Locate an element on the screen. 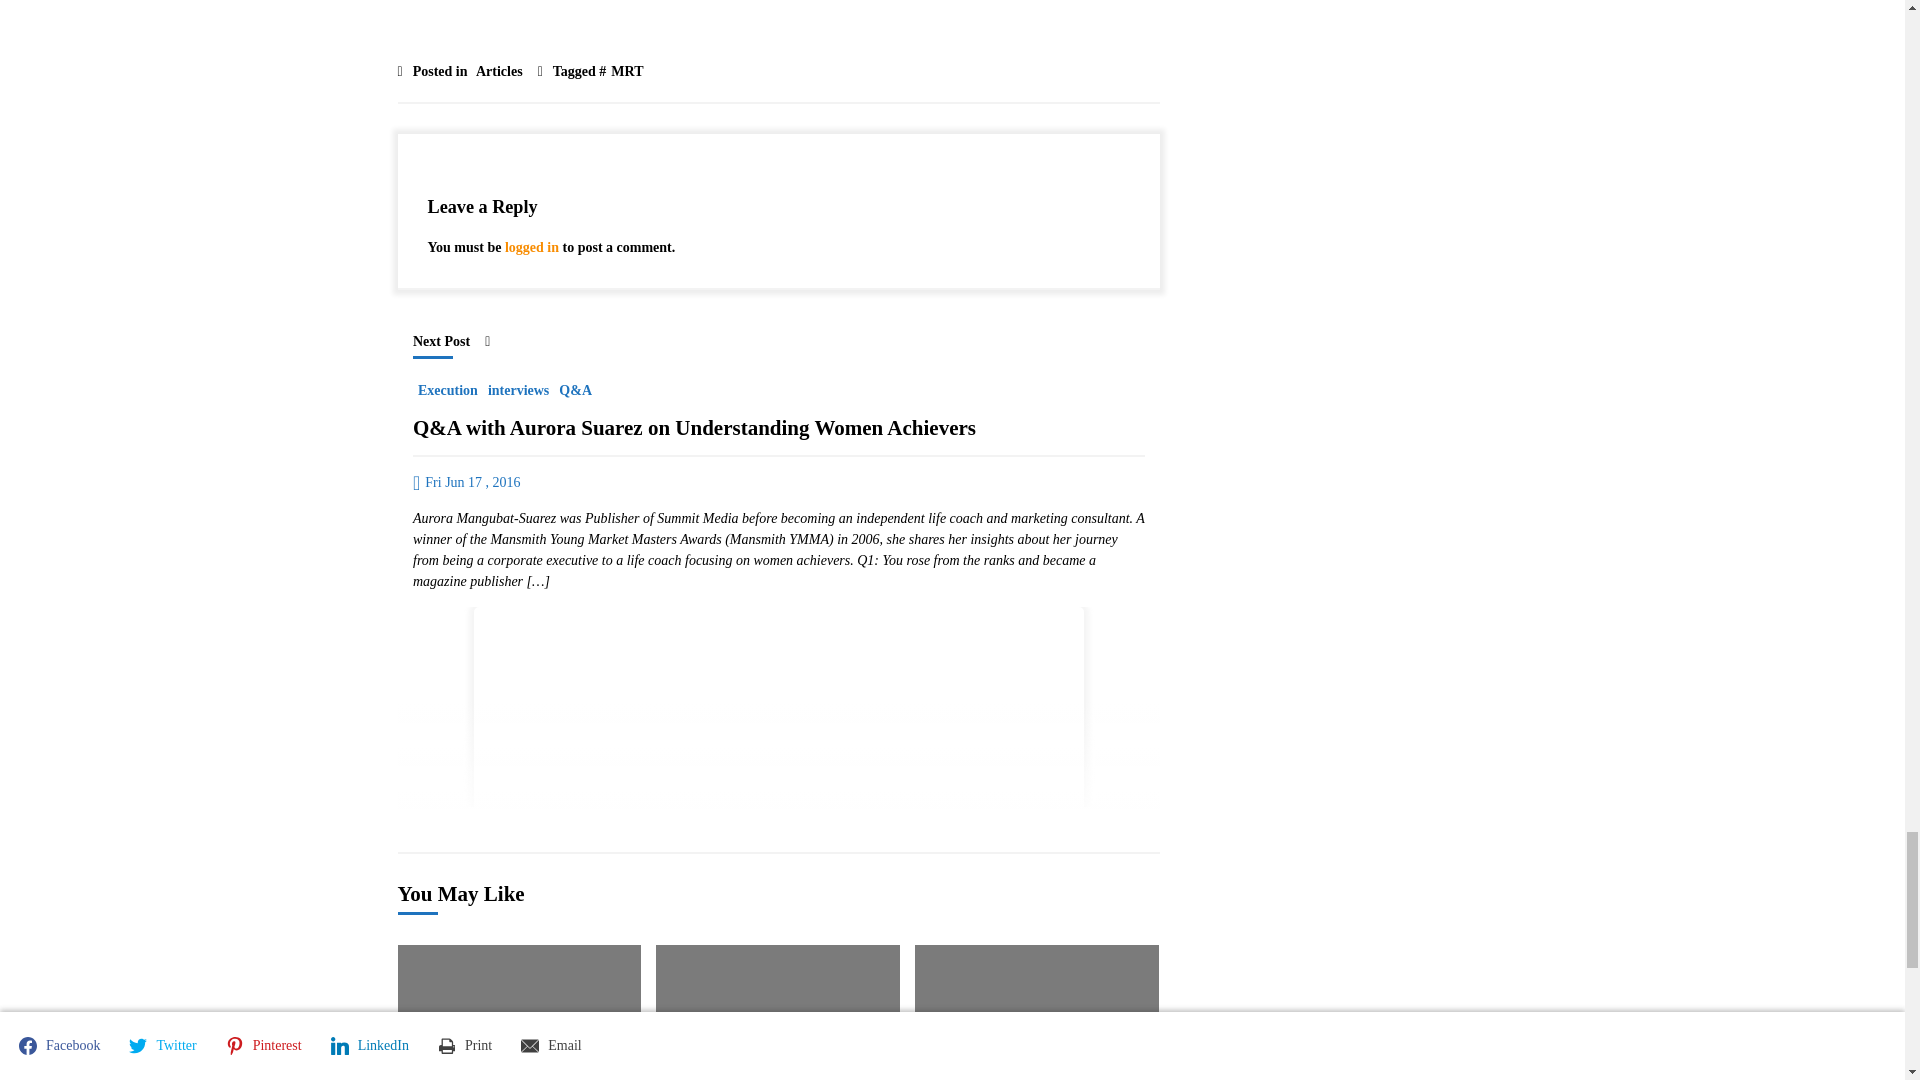 The width and height of the screenshot is (1920, 1080). Share on Pinterest is located at coordinates (654, 4).